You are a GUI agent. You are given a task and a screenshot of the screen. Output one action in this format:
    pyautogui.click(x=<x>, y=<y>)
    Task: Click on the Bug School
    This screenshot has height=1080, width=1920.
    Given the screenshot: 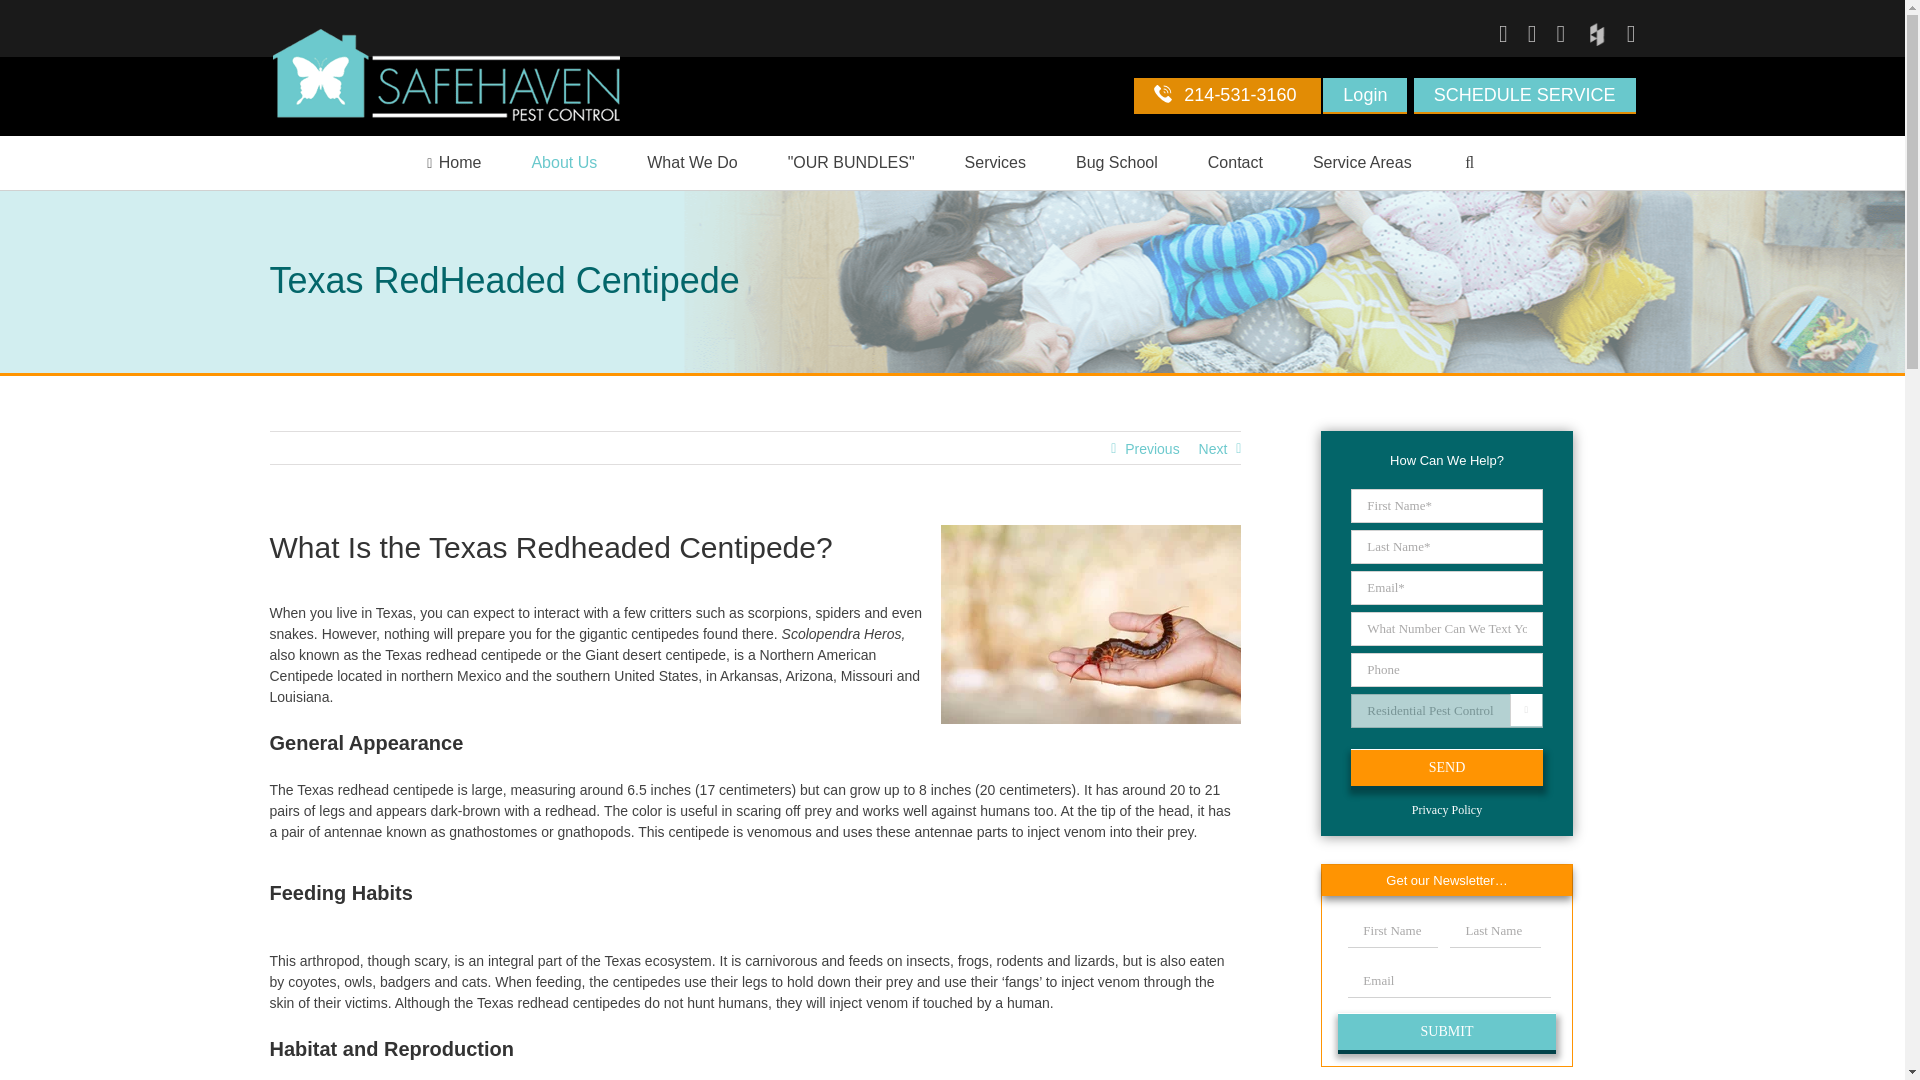 What is the action you would take?
    pyautogui.click(x=1116, y=163)
    